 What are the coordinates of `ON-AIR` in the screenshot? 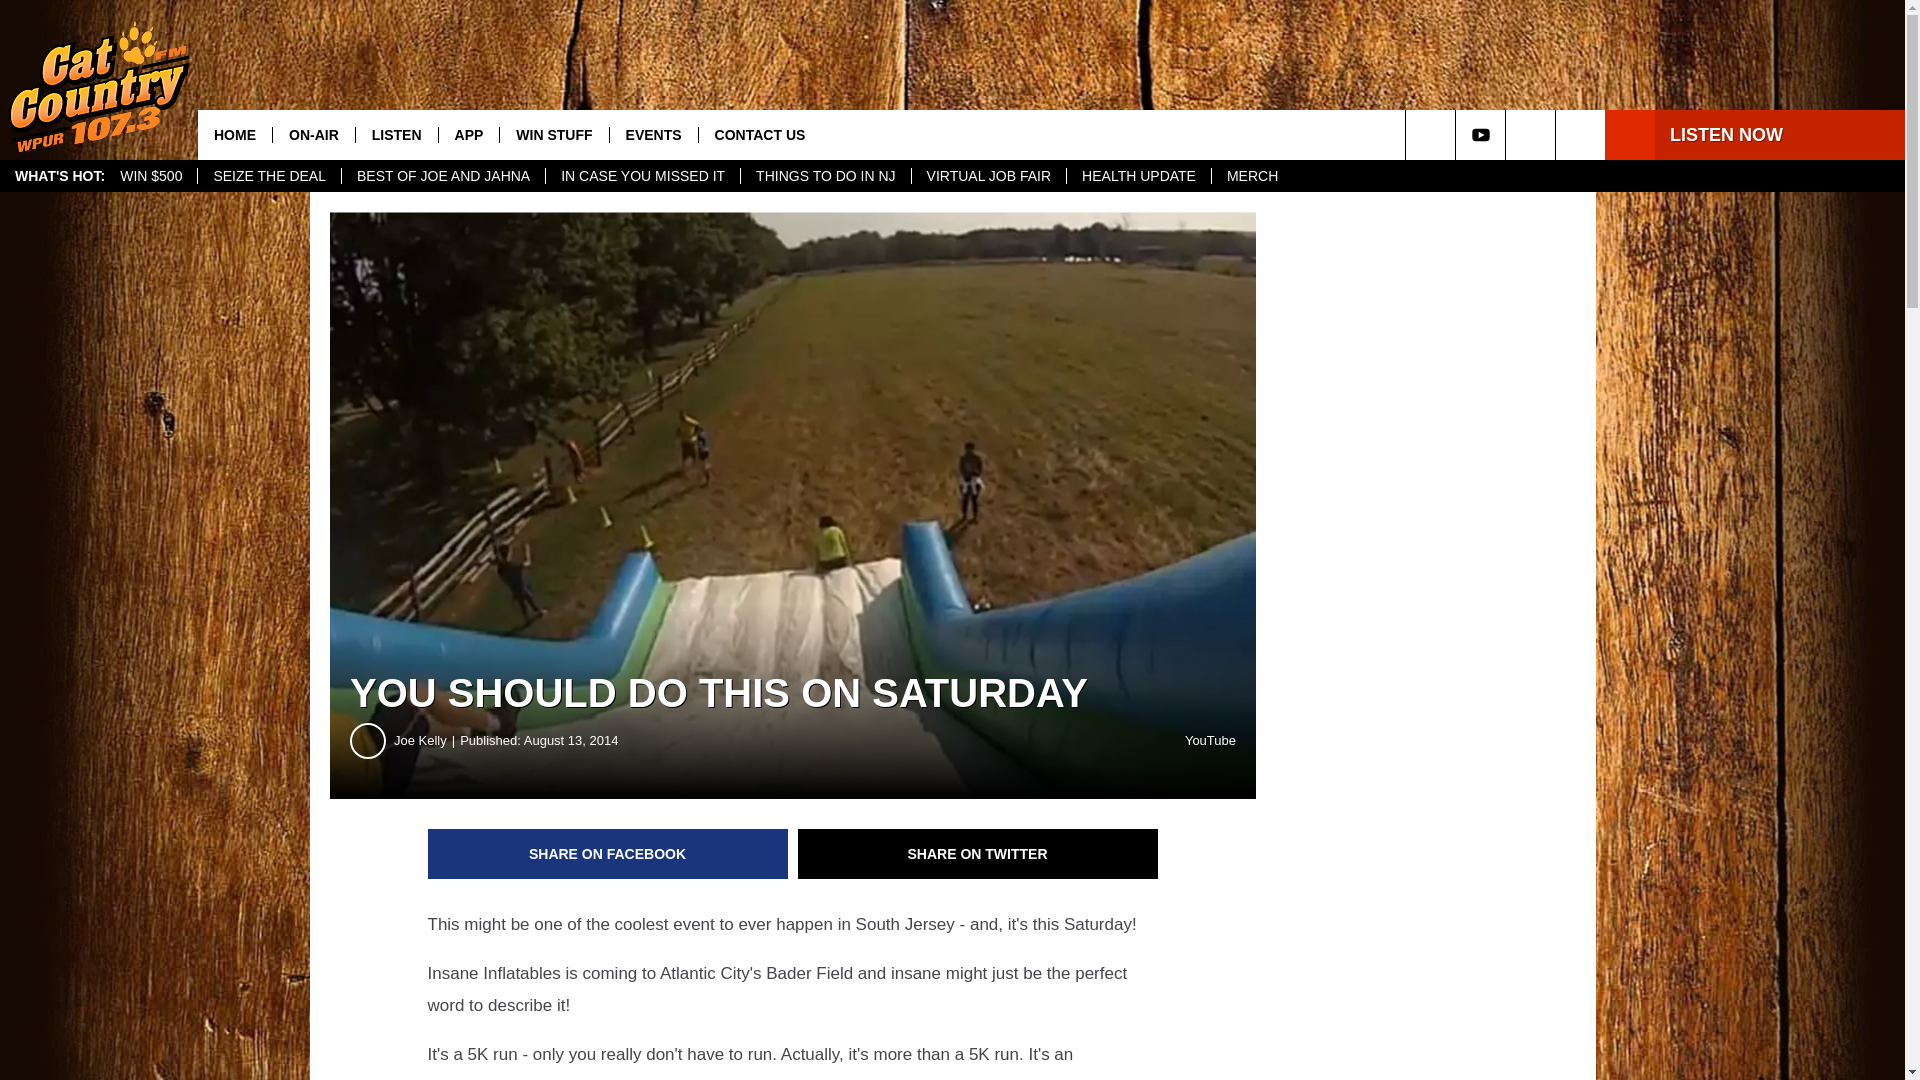 It's located at (314, 134).